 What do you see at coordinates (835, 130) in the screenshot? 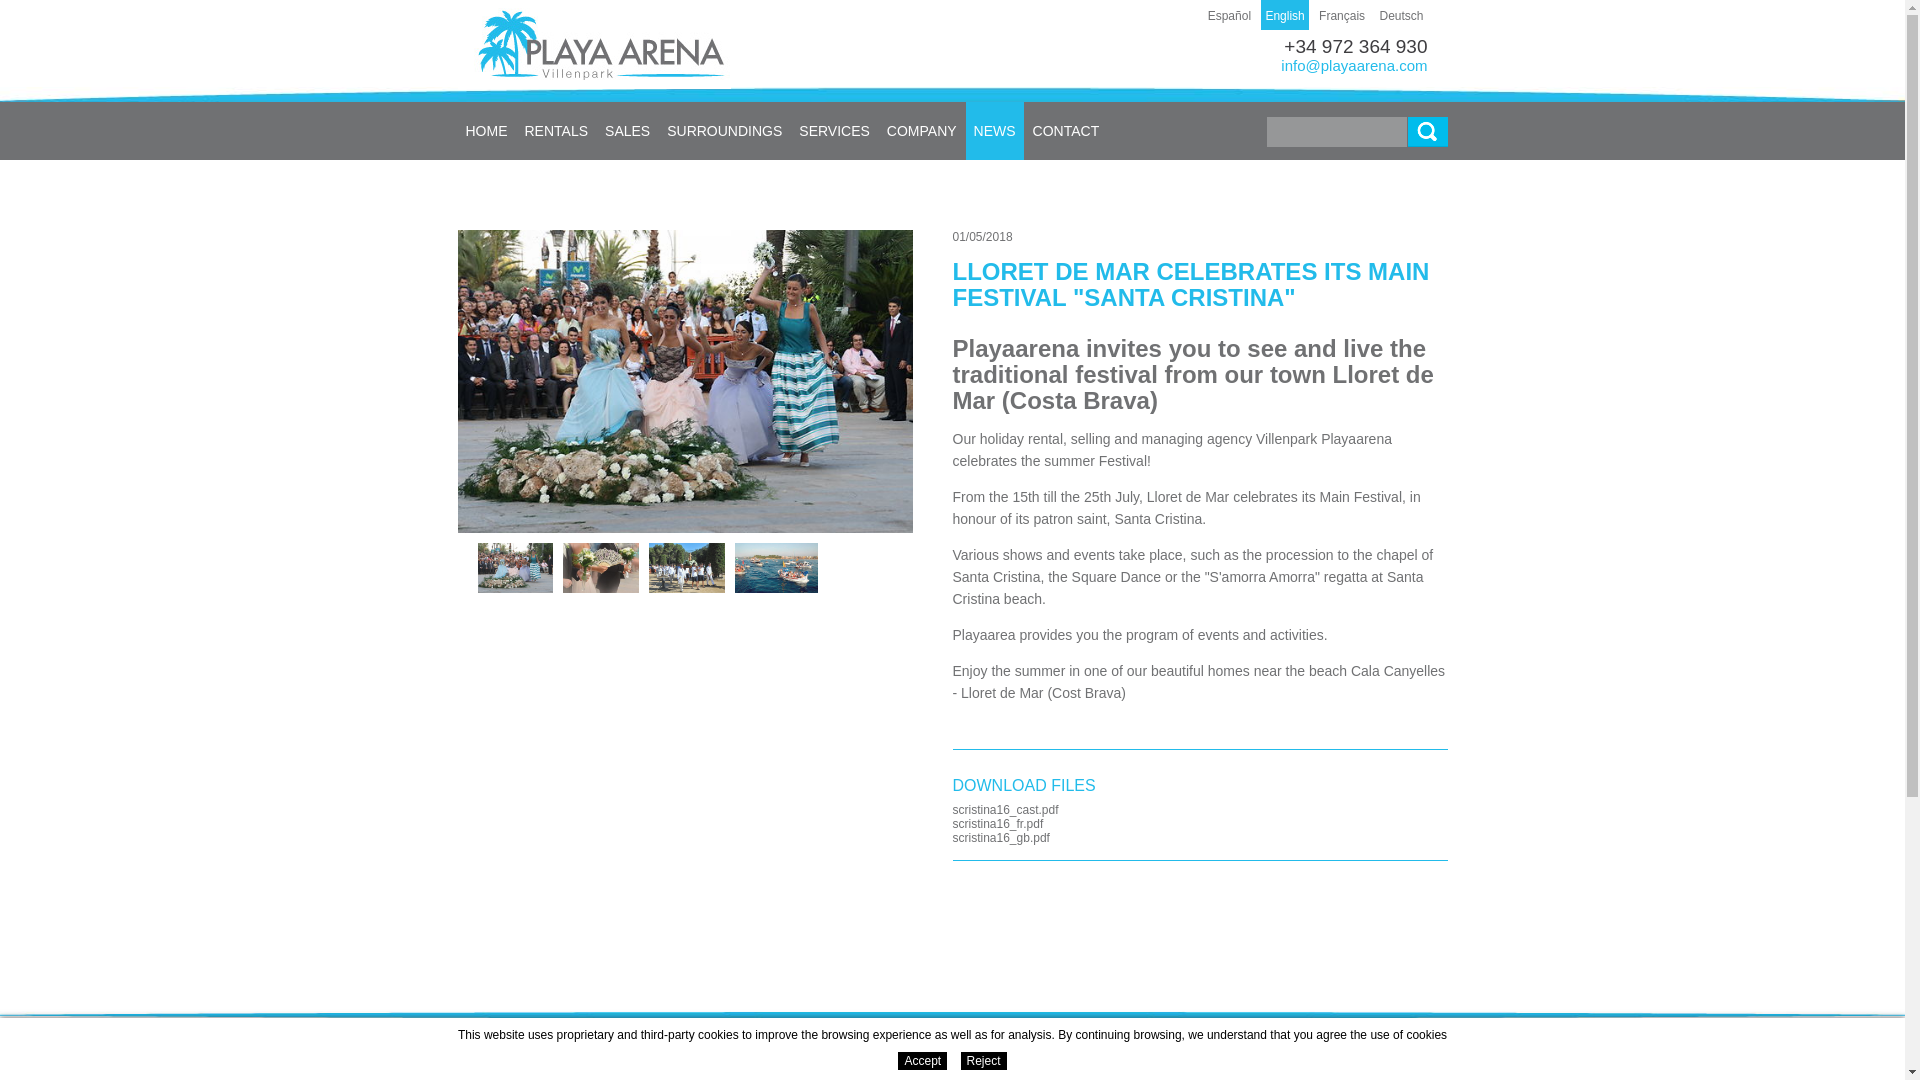
I see `Services` at bounding box center [835, 130].